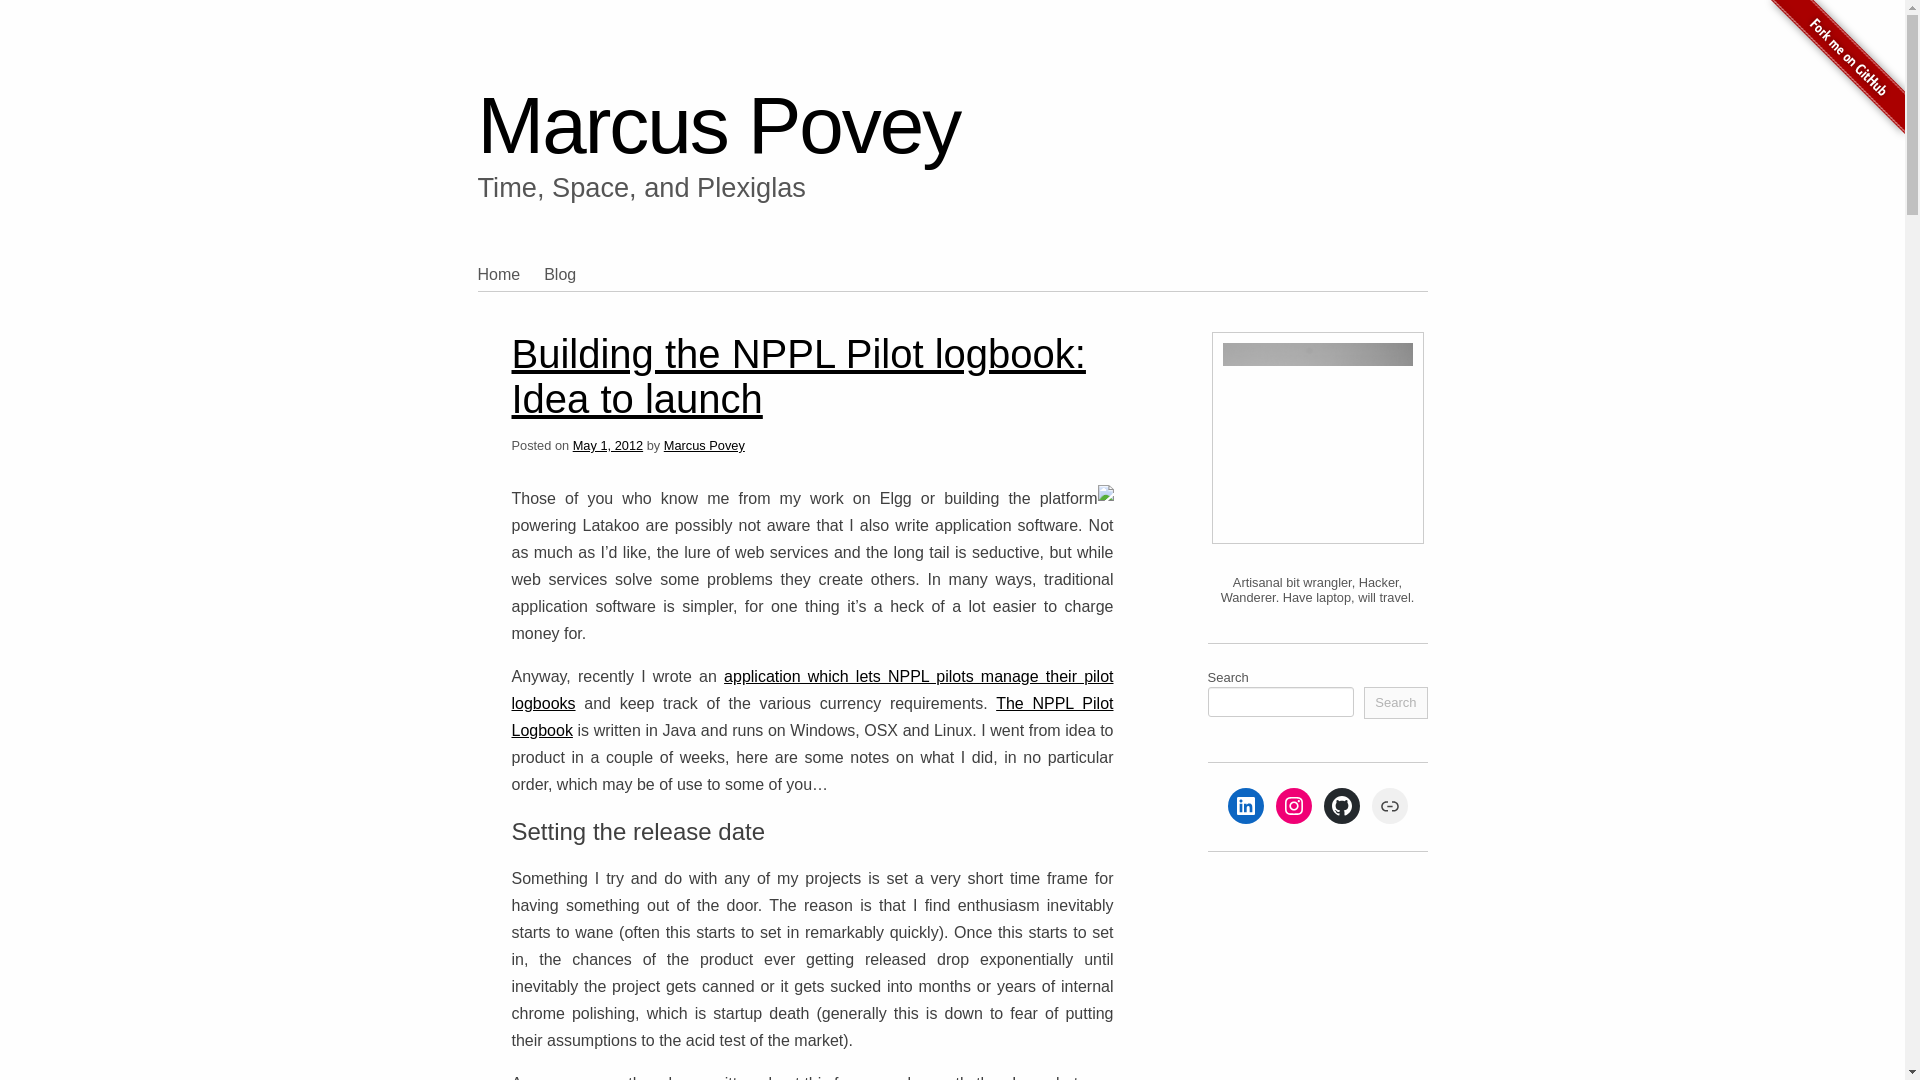 This screenshot has width=1920, height=1080. I want to click on View all posts by Marcus Povey, so click(704, 445).